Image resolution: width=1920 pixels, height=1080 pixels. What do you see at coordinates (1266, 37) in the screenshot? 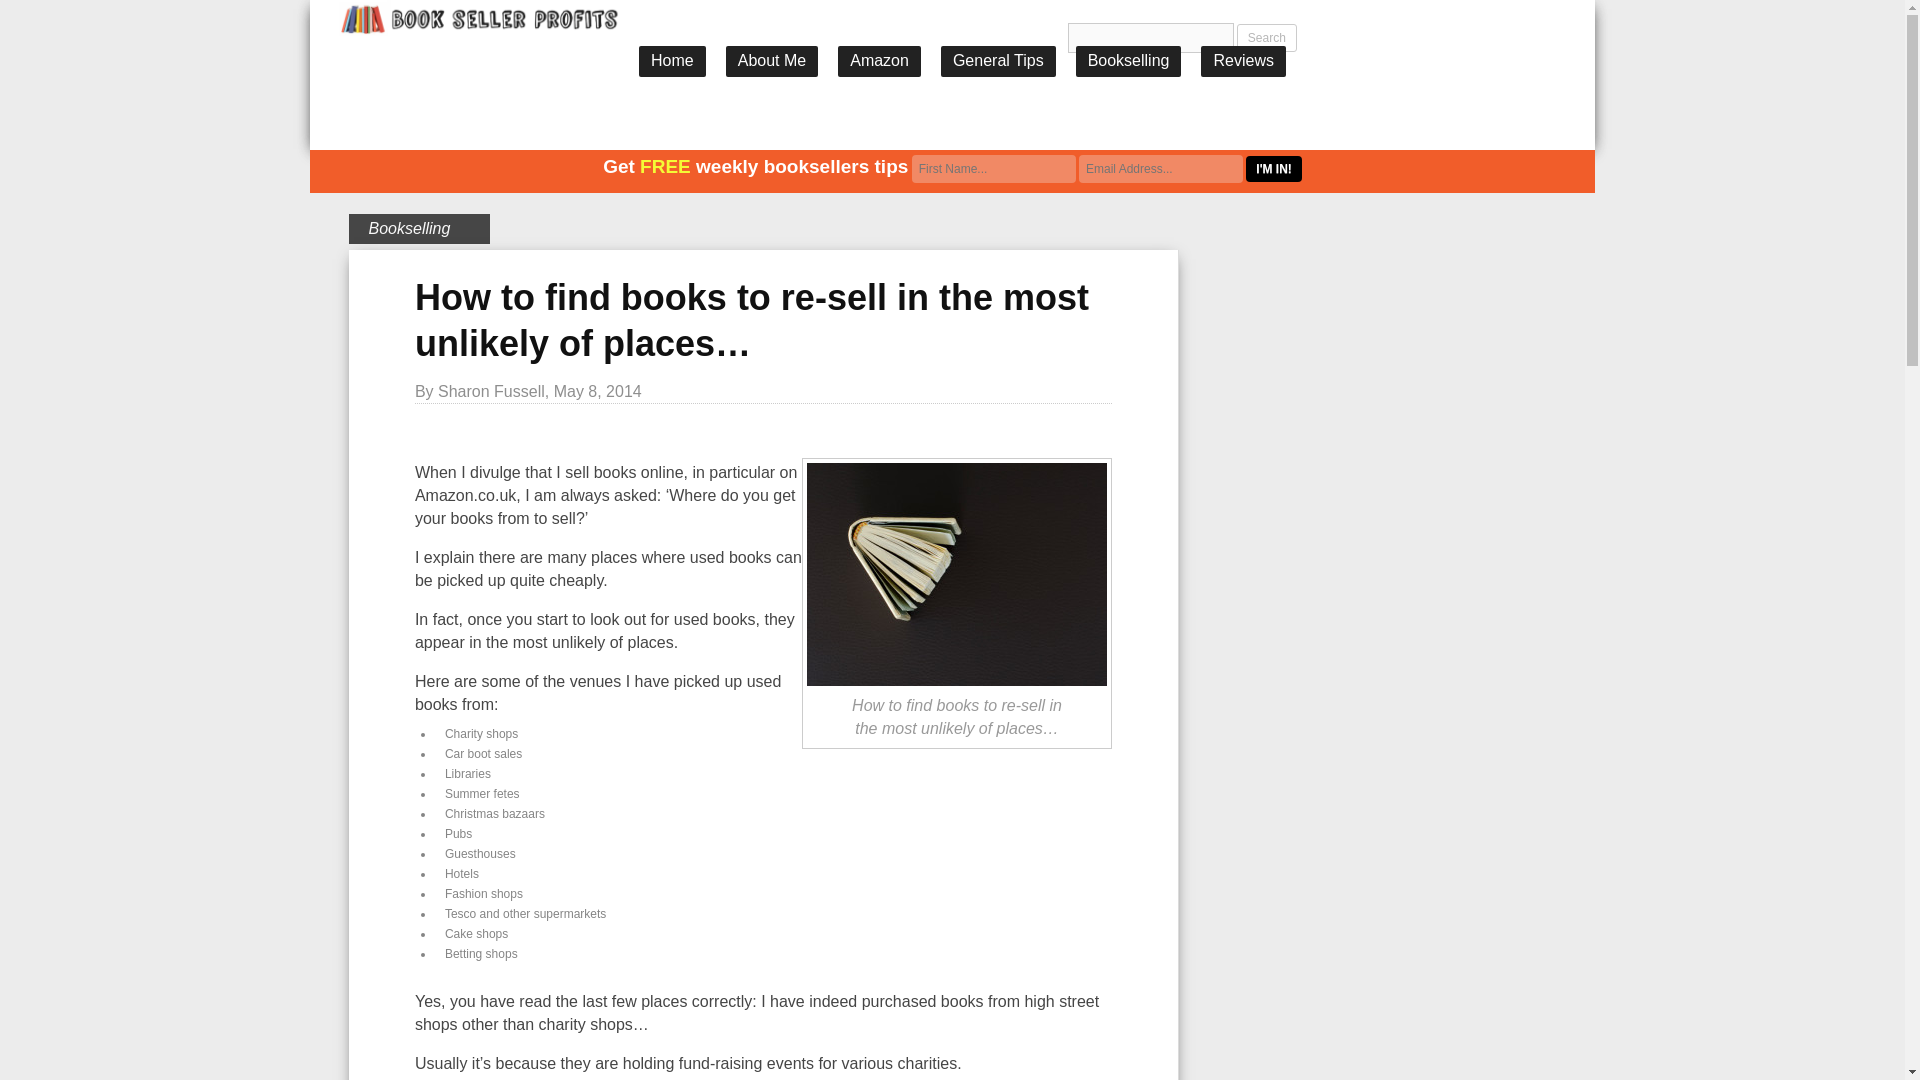
I see `Search` at bounding box center [1266, 37].